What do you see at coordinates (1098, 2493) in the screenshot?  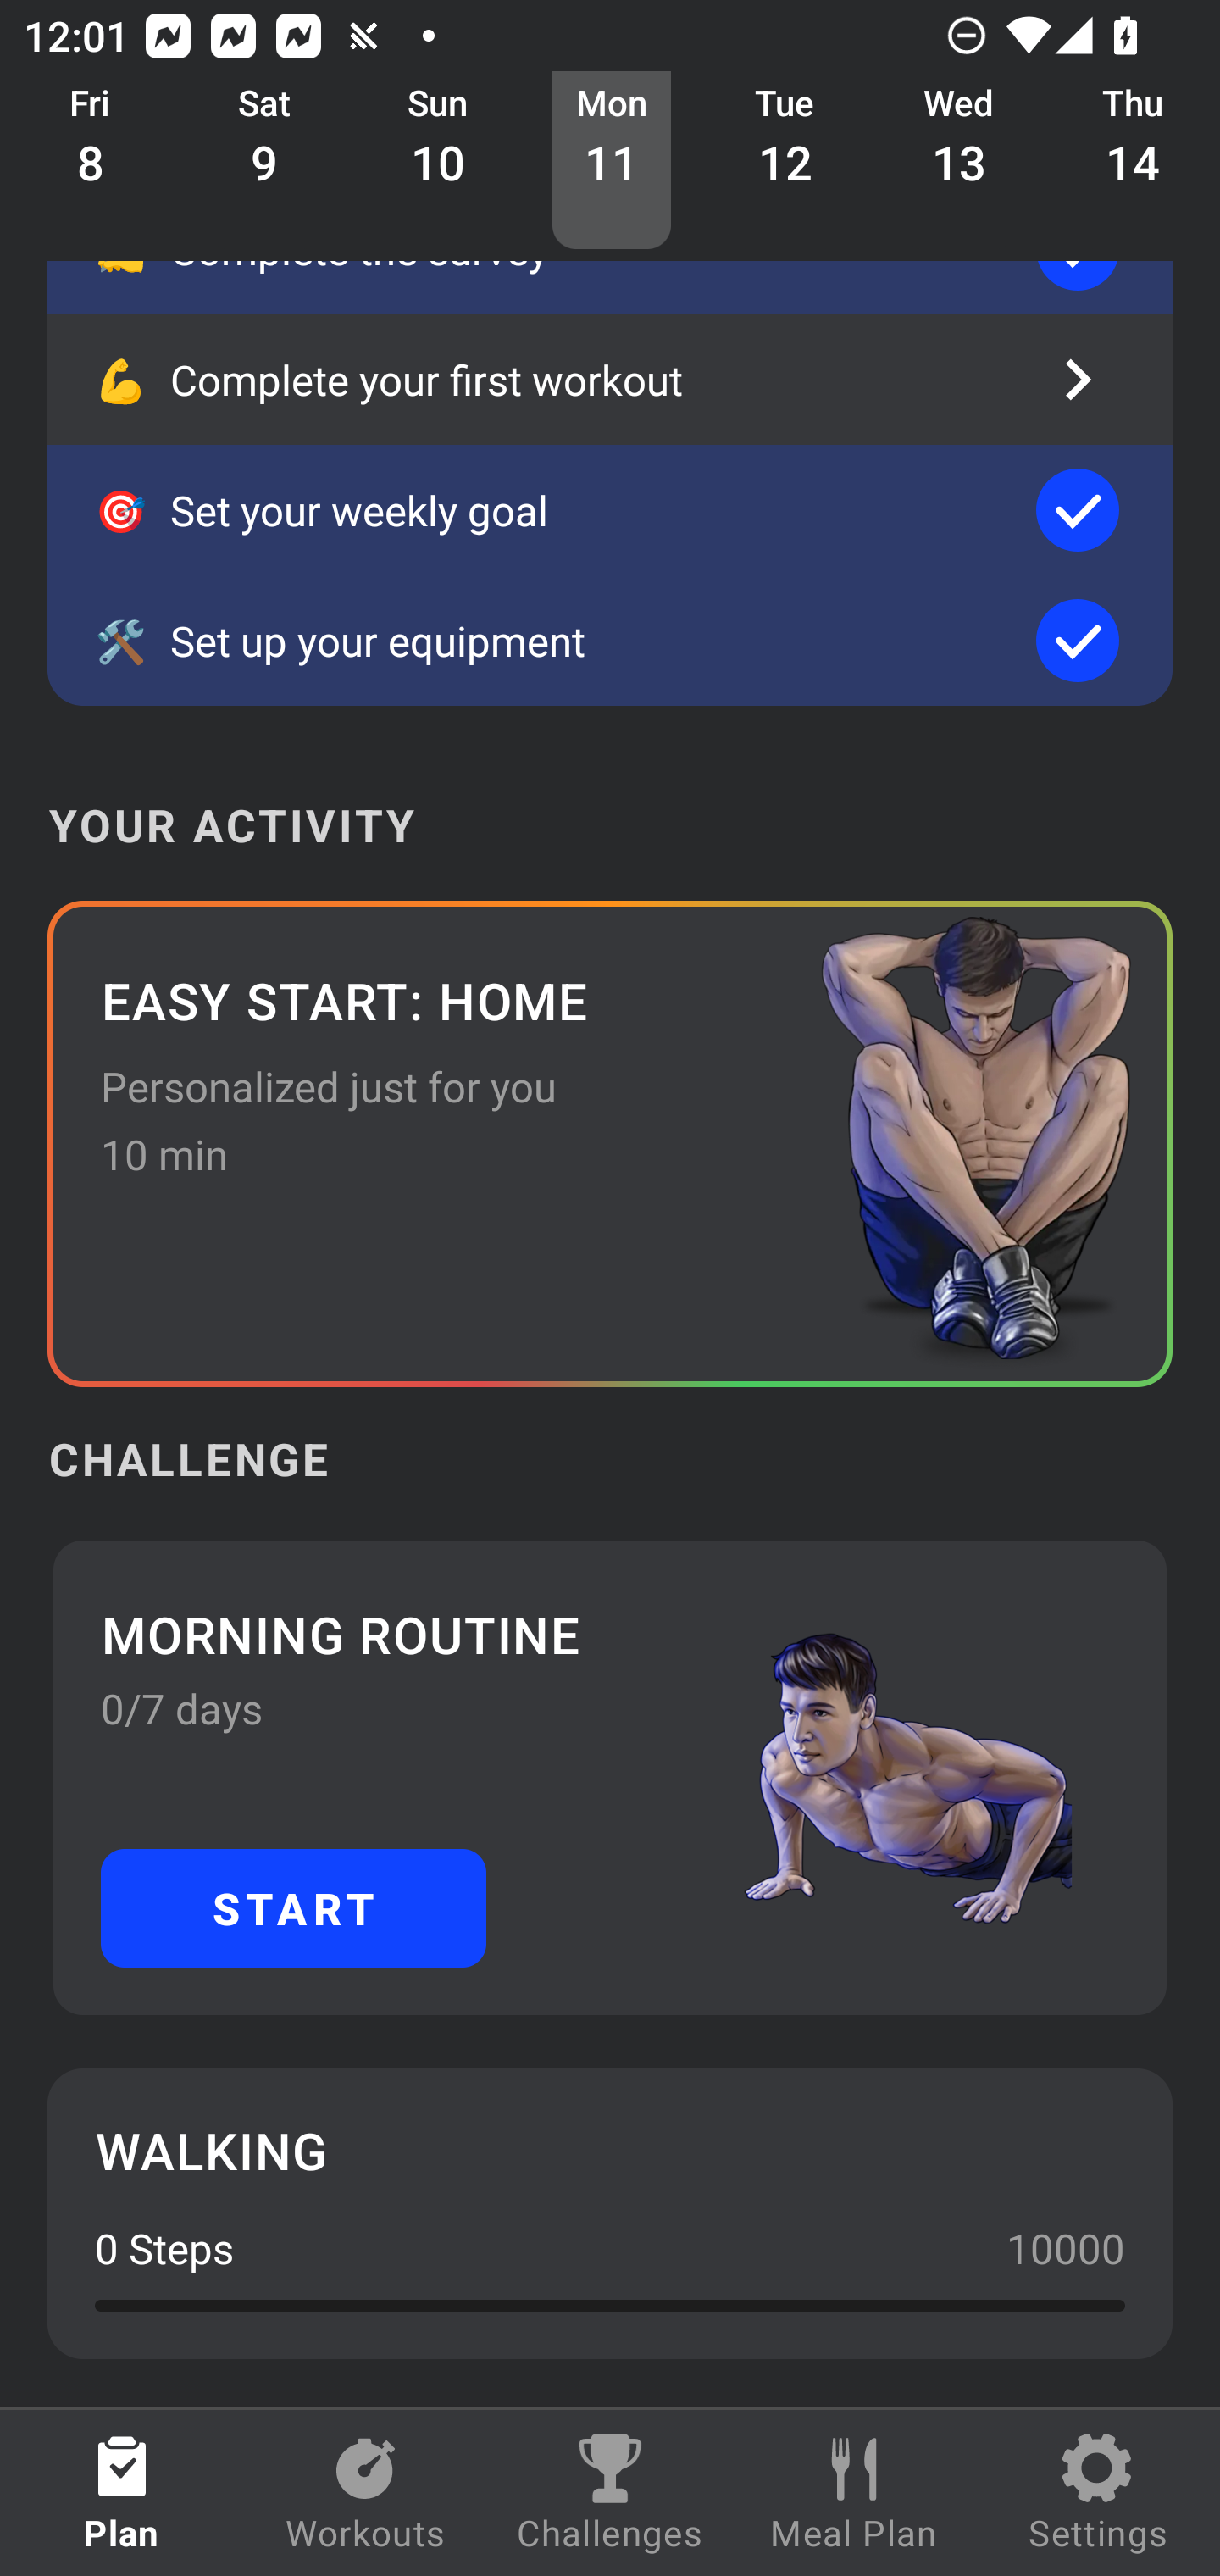 I see ` Settings ` at bounding box center [1098, 2493].